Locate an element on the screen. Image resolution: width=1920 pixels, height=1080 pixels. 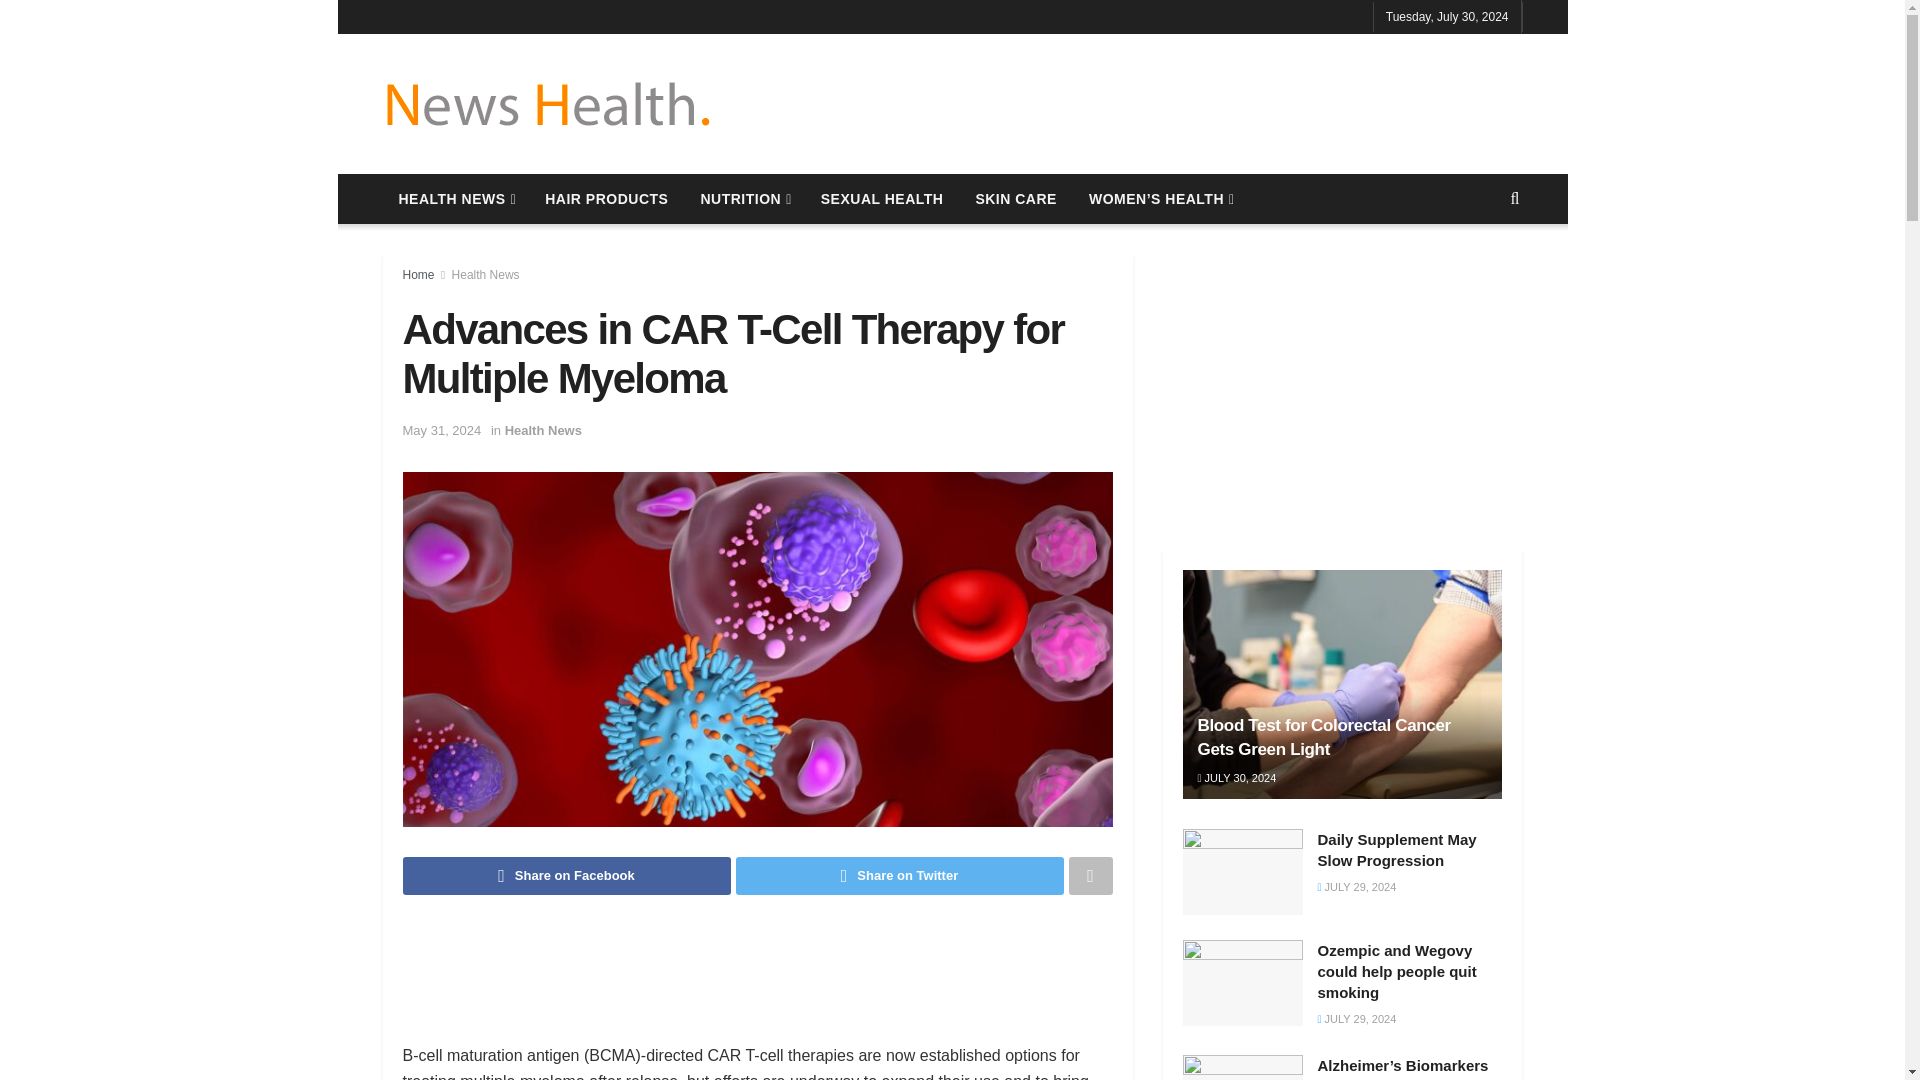
Share on Twitter is located at coordinates (899, 876).